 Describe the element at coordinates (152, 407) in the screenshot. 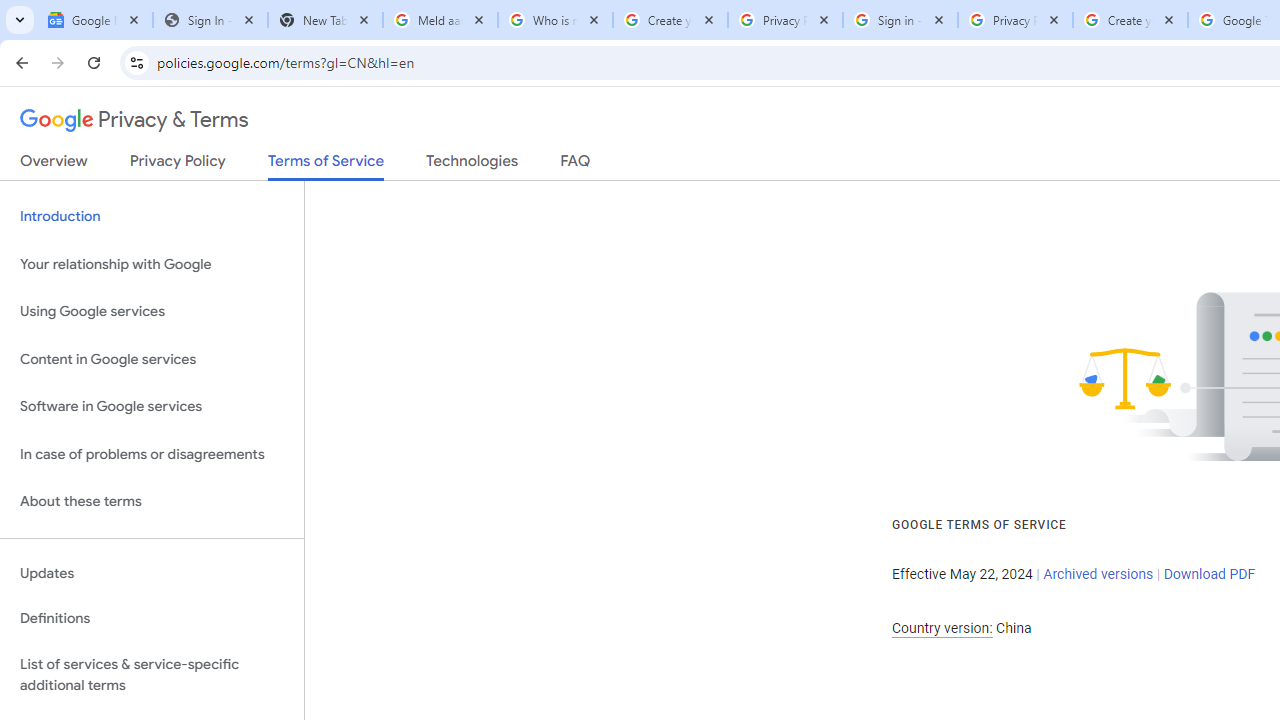

I see `Software in Google services` at that location.